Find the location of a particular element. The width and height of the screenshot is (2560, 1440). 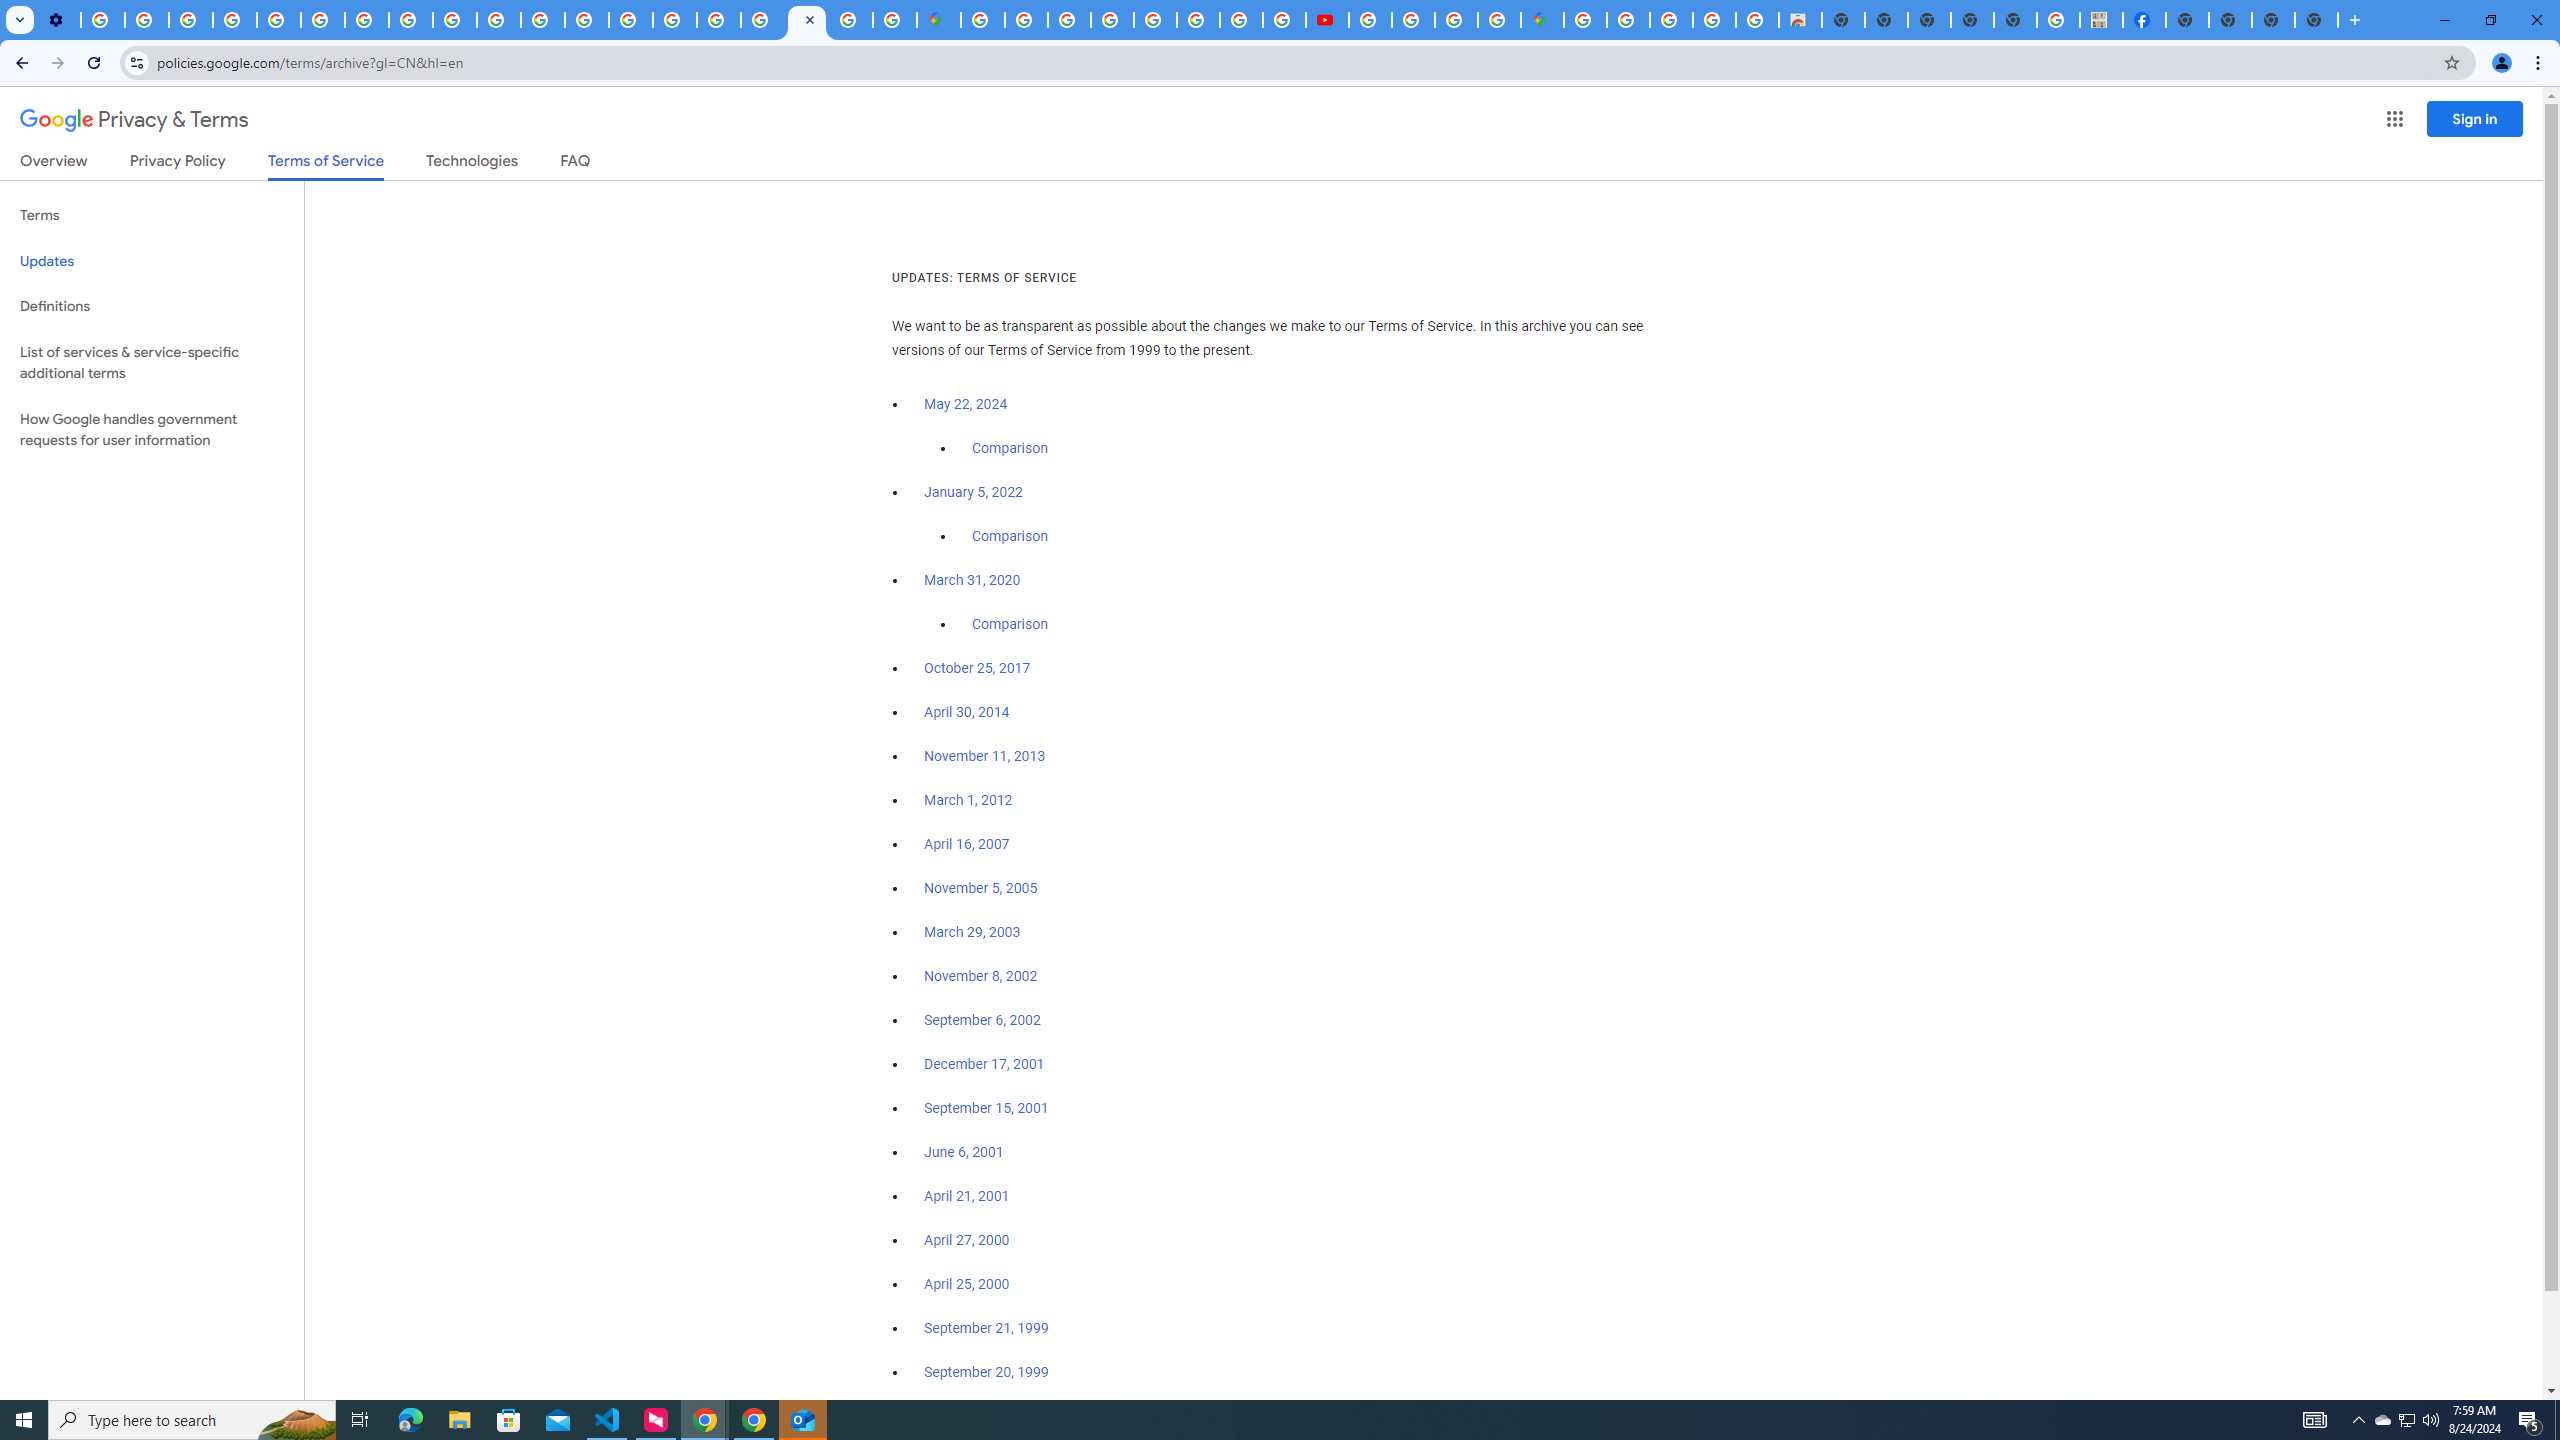

March 1, 2012 is located at coordinates (968, 800).